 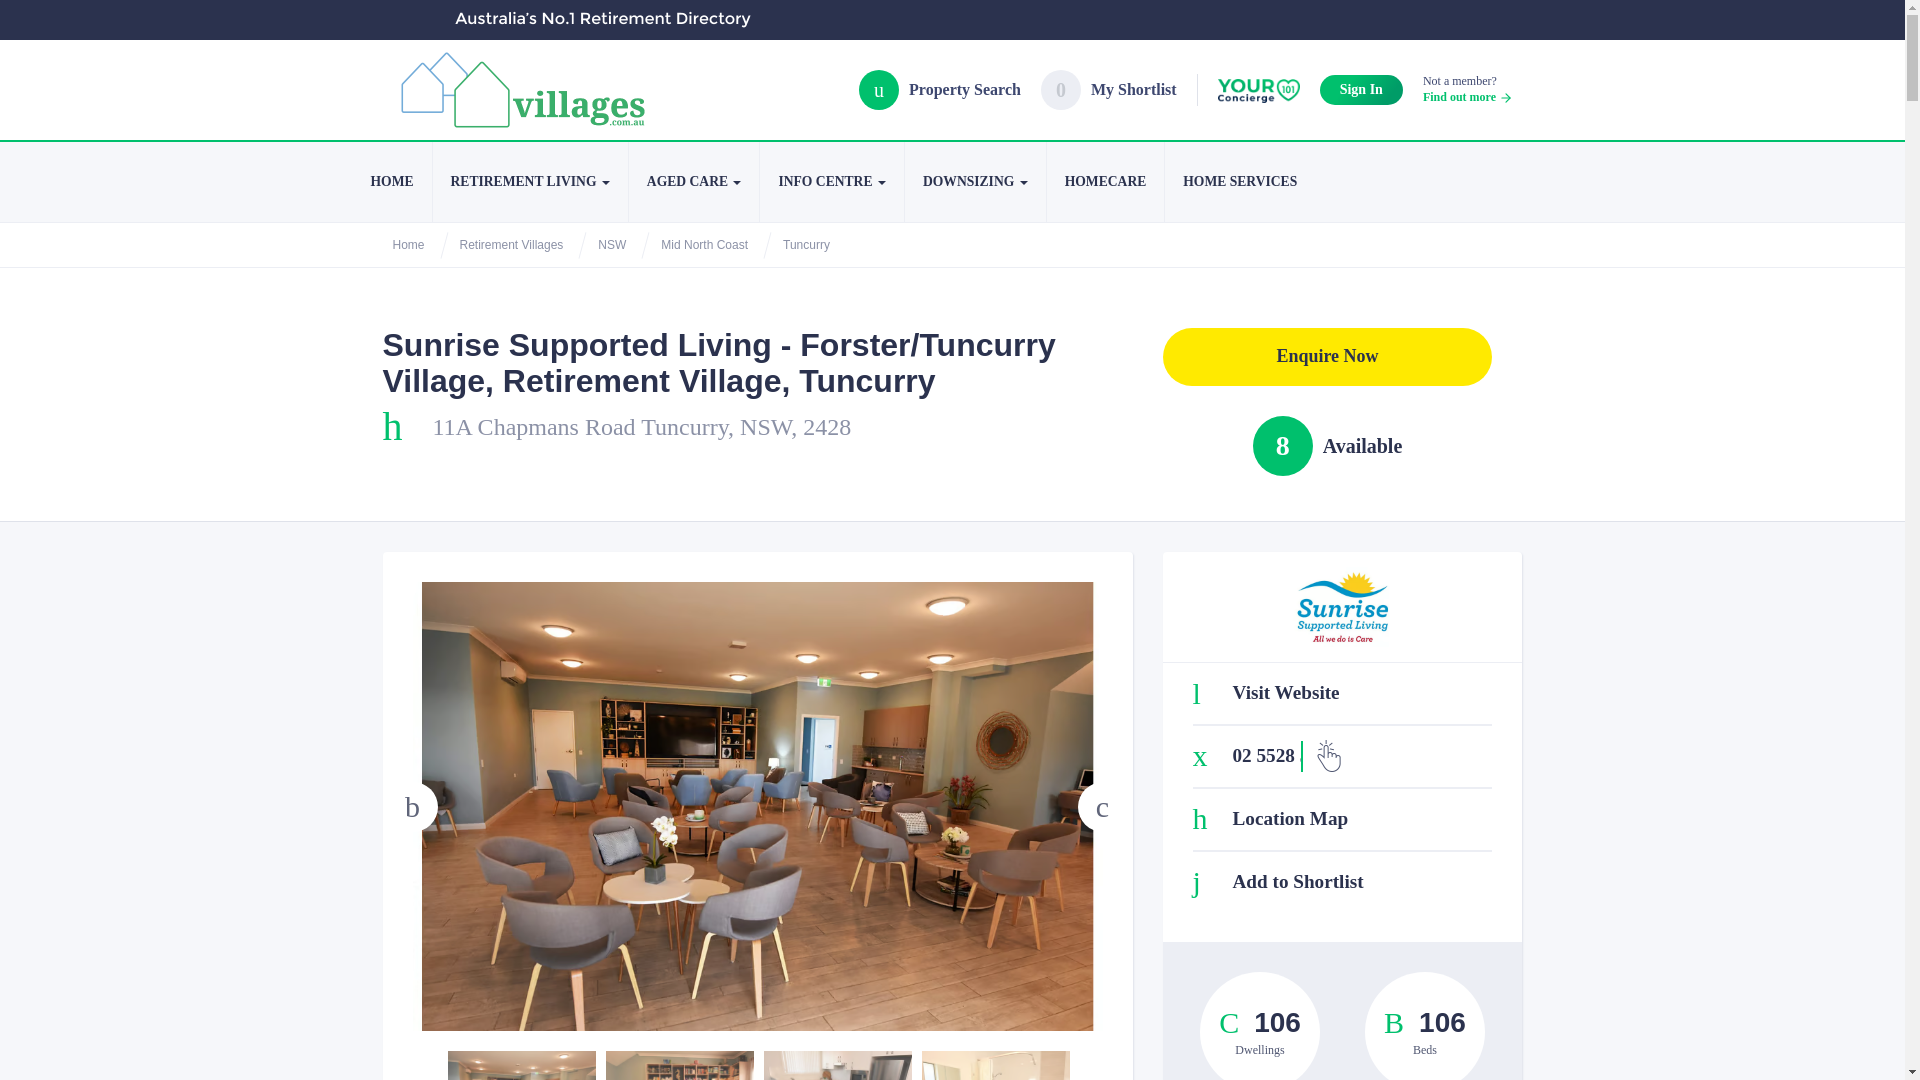 What do you see at coordinates (694, 182) in the screenshot?
I see `High care and low care nursing homes` at bounding box center [694, 182].